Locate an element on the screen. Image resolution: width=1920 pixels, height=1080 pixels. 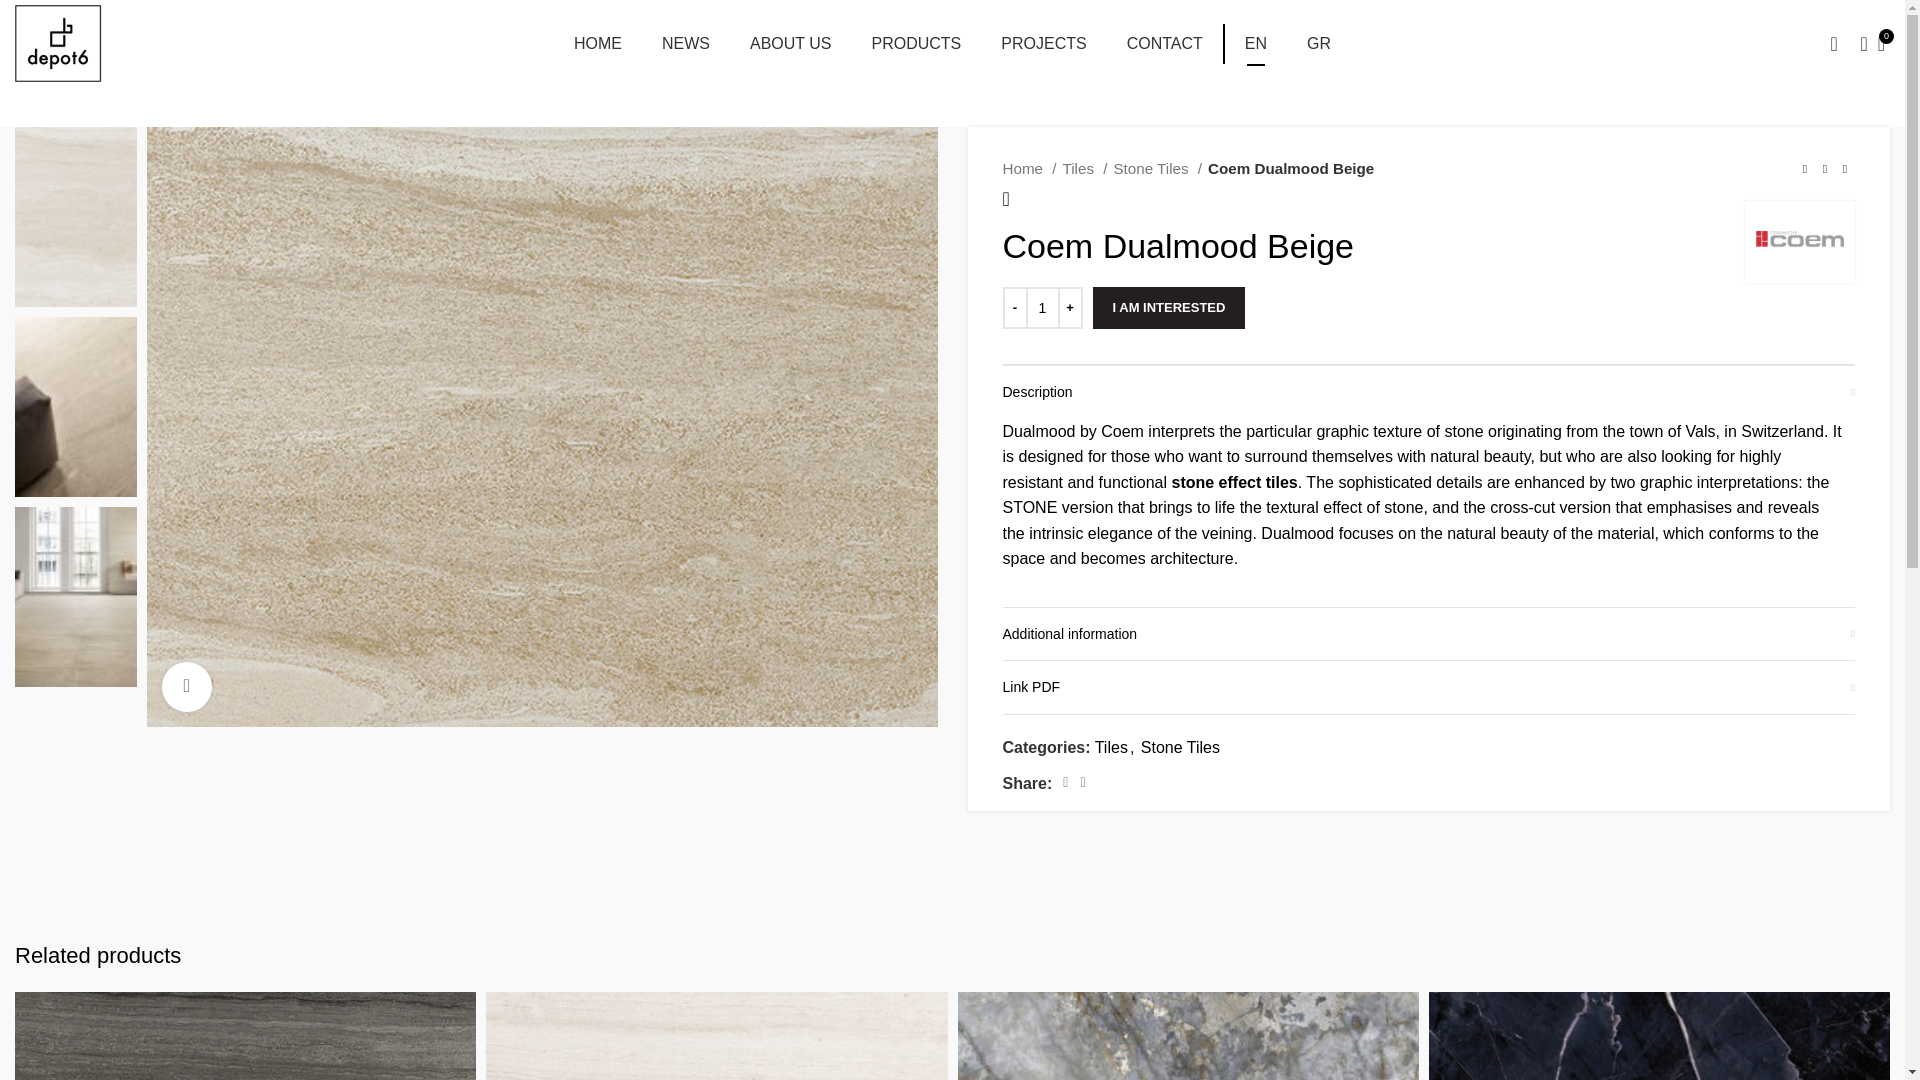
I AM INTERESTED is located at coordinates (1029, 168).